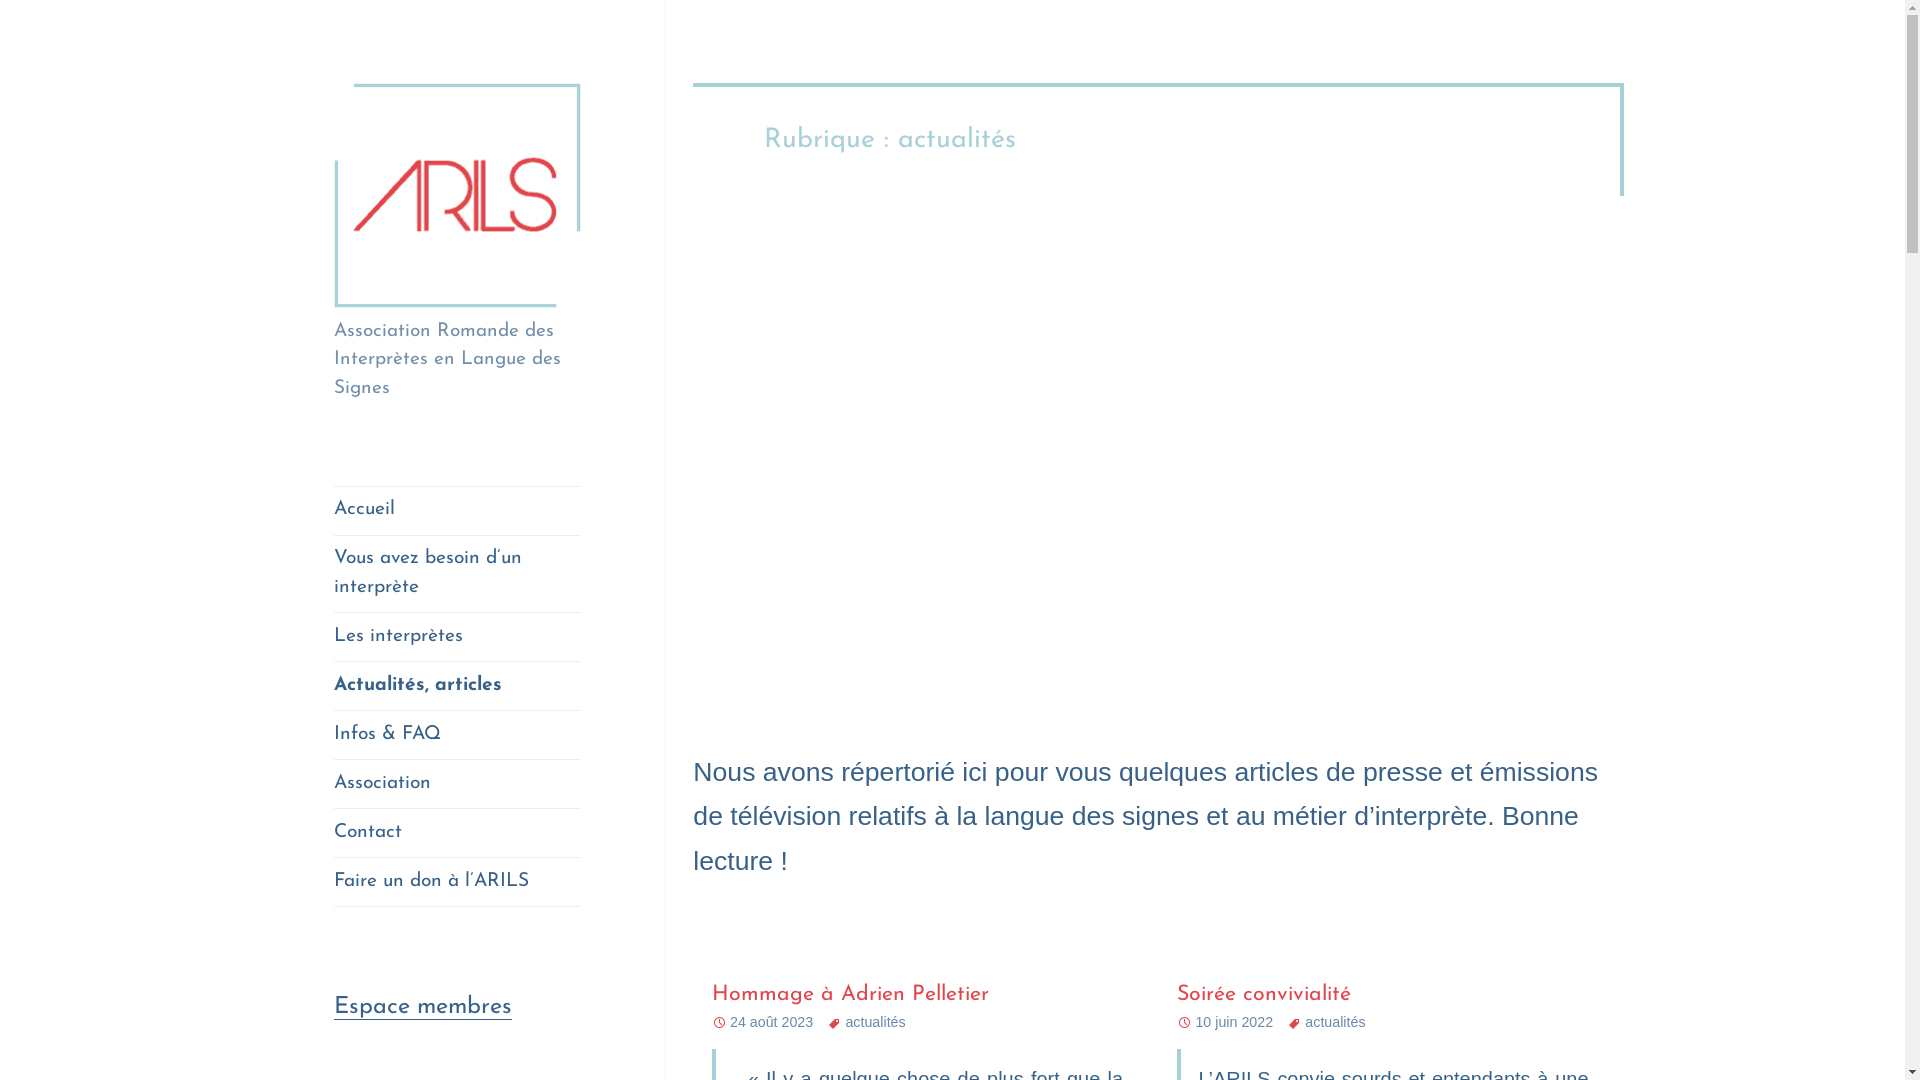  Describe the element at coordinates (458, 784) in the screenshot. I see `Association` at that location.